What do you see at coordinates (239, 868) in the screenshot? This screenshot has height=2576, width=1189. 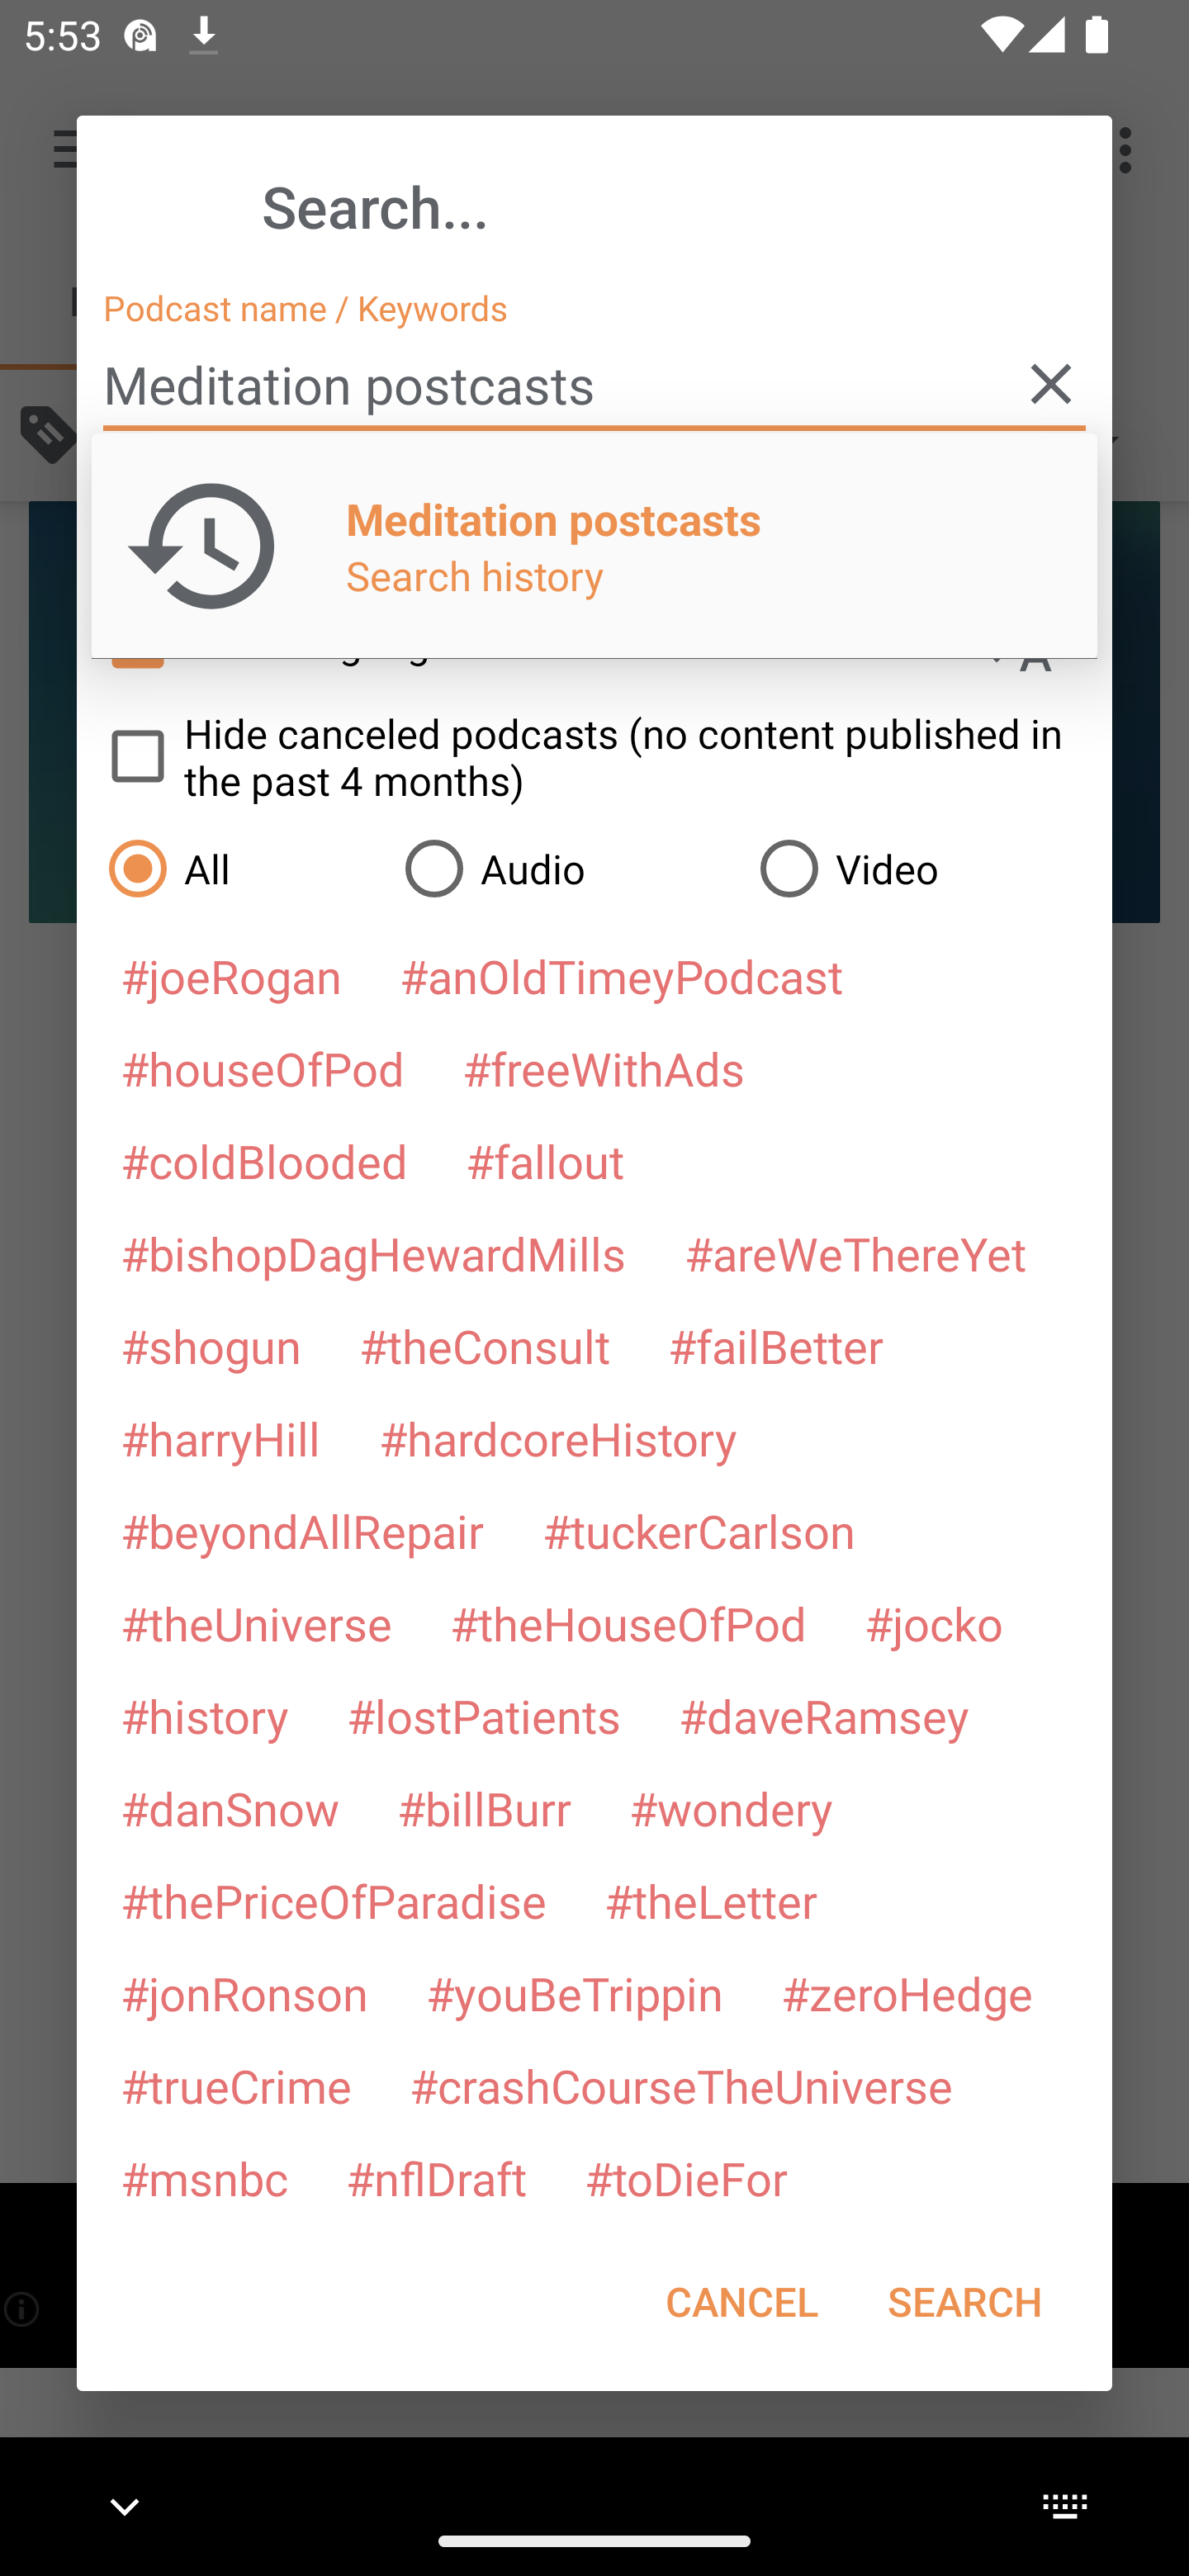 I see `All` at bounding box center [239, 868].